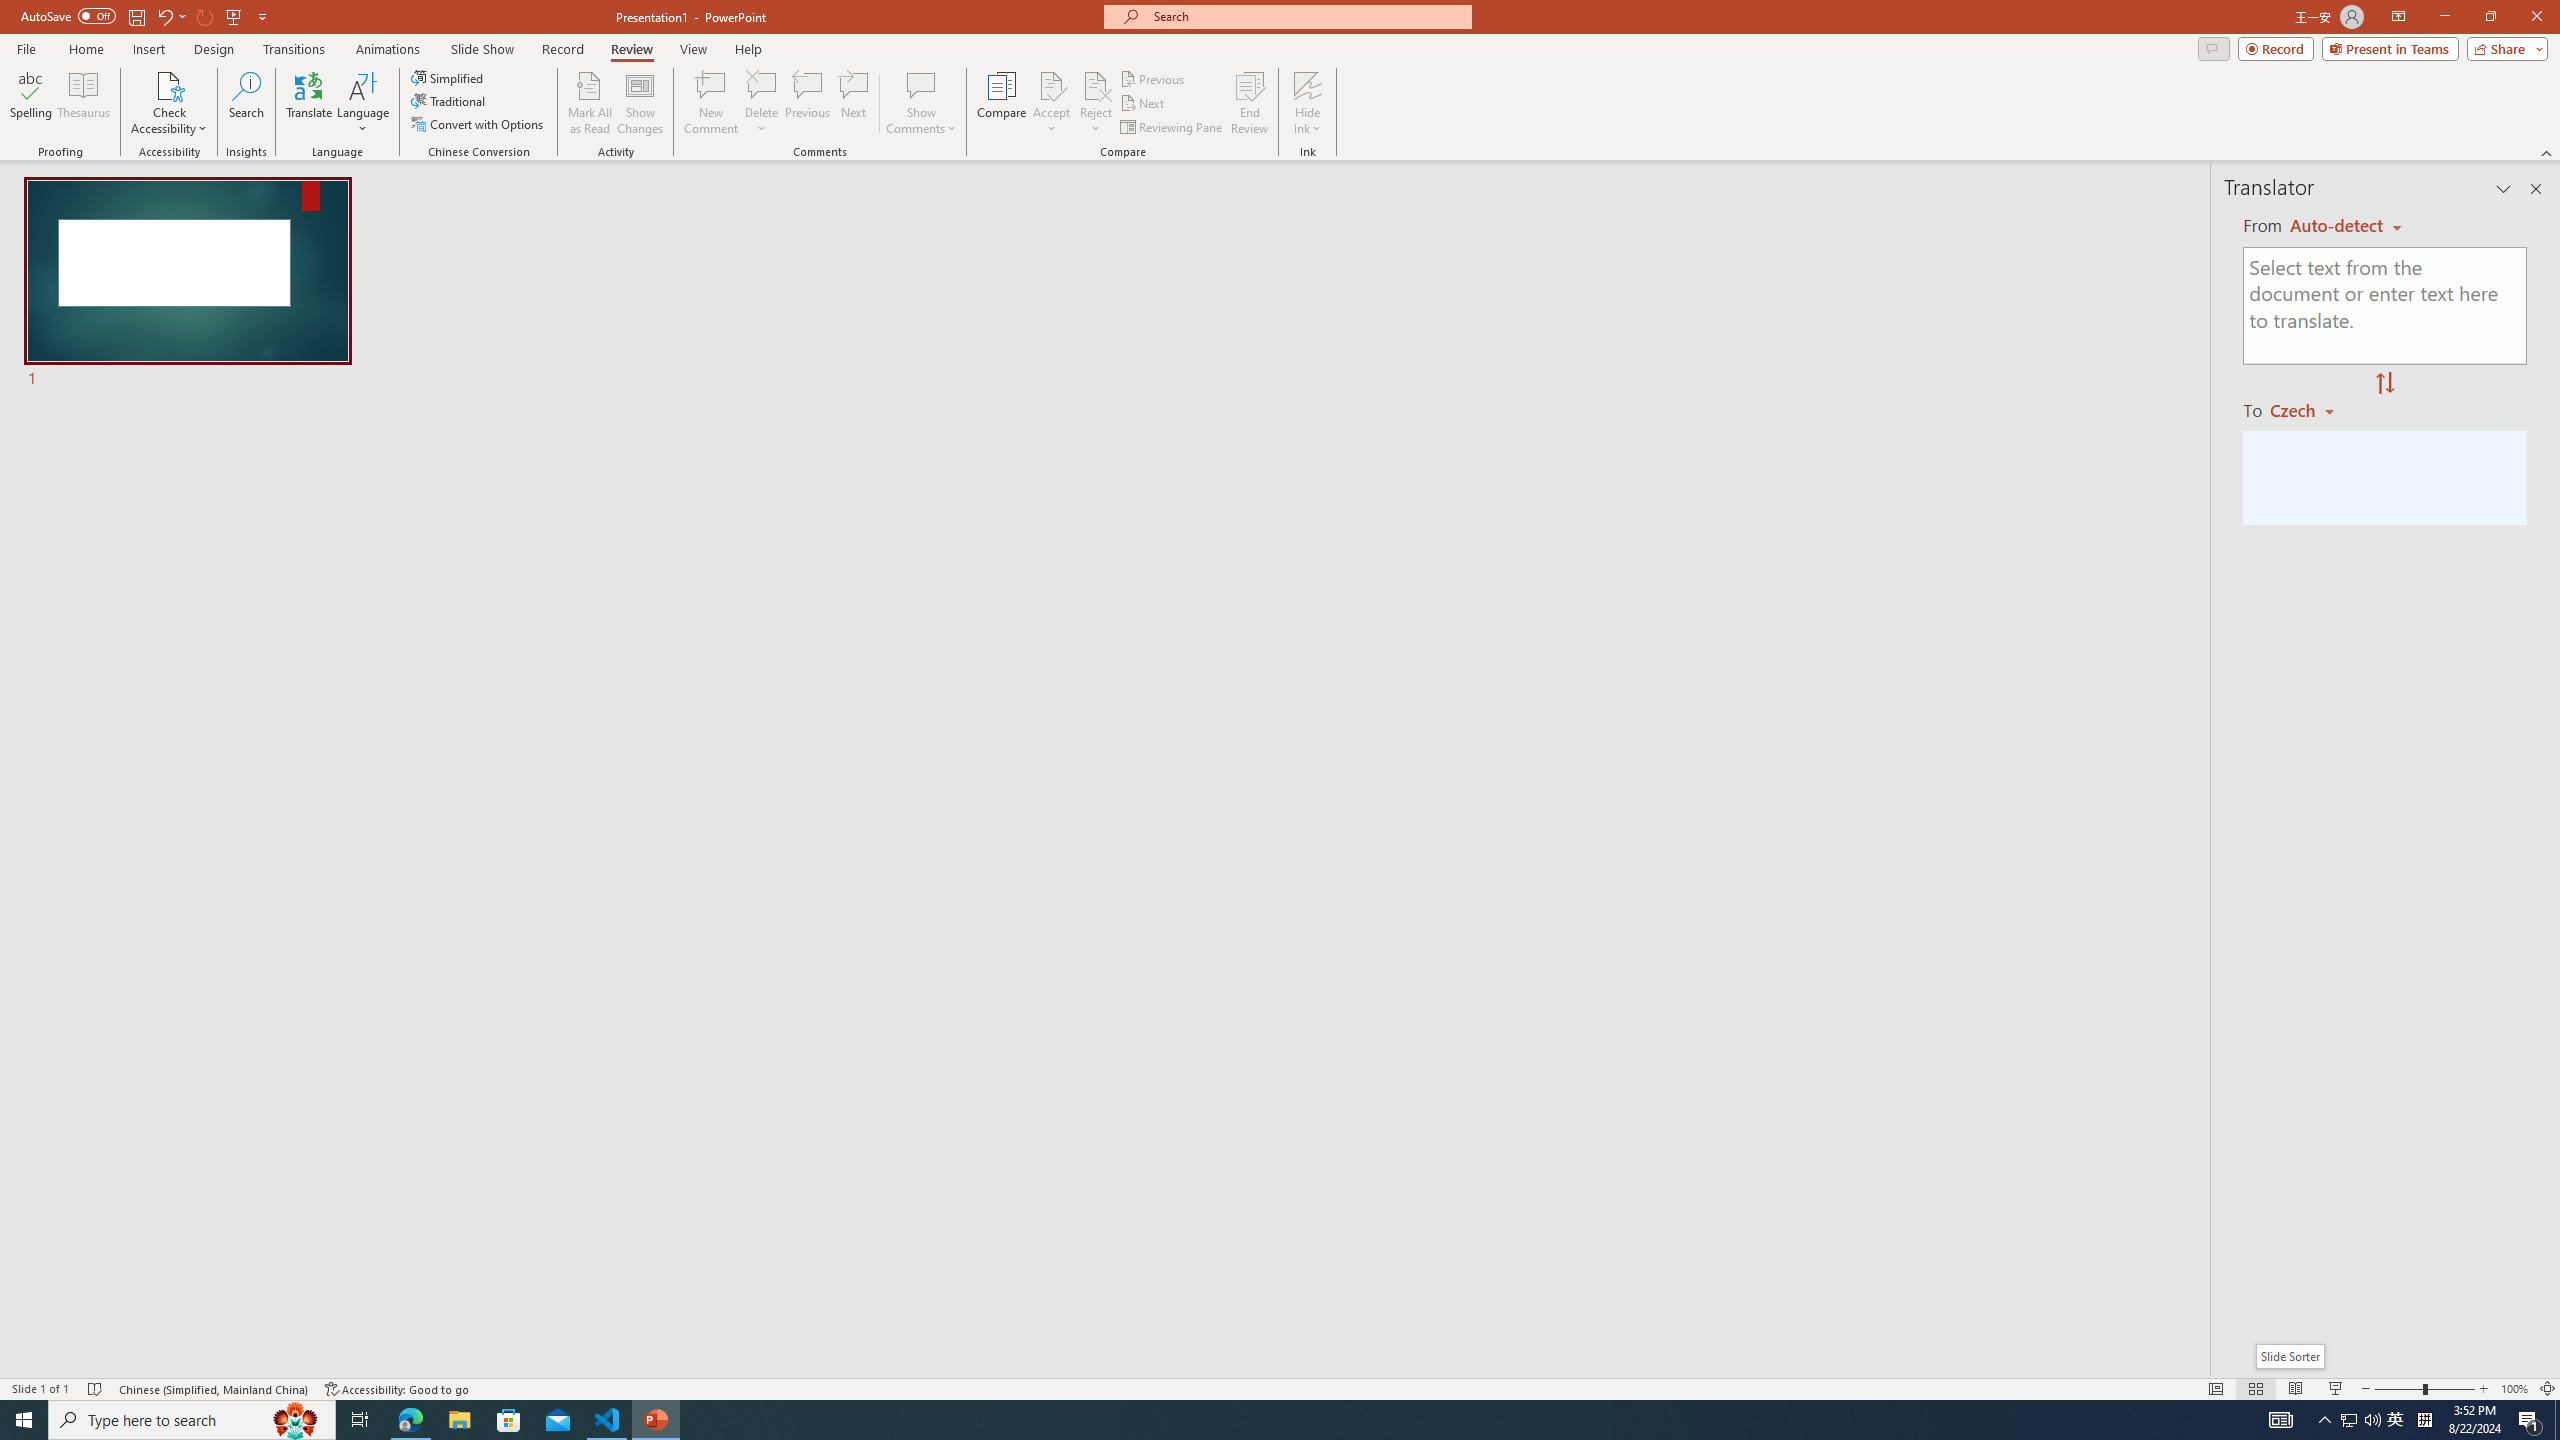  I want to click on Traditional, so click(449, 100).